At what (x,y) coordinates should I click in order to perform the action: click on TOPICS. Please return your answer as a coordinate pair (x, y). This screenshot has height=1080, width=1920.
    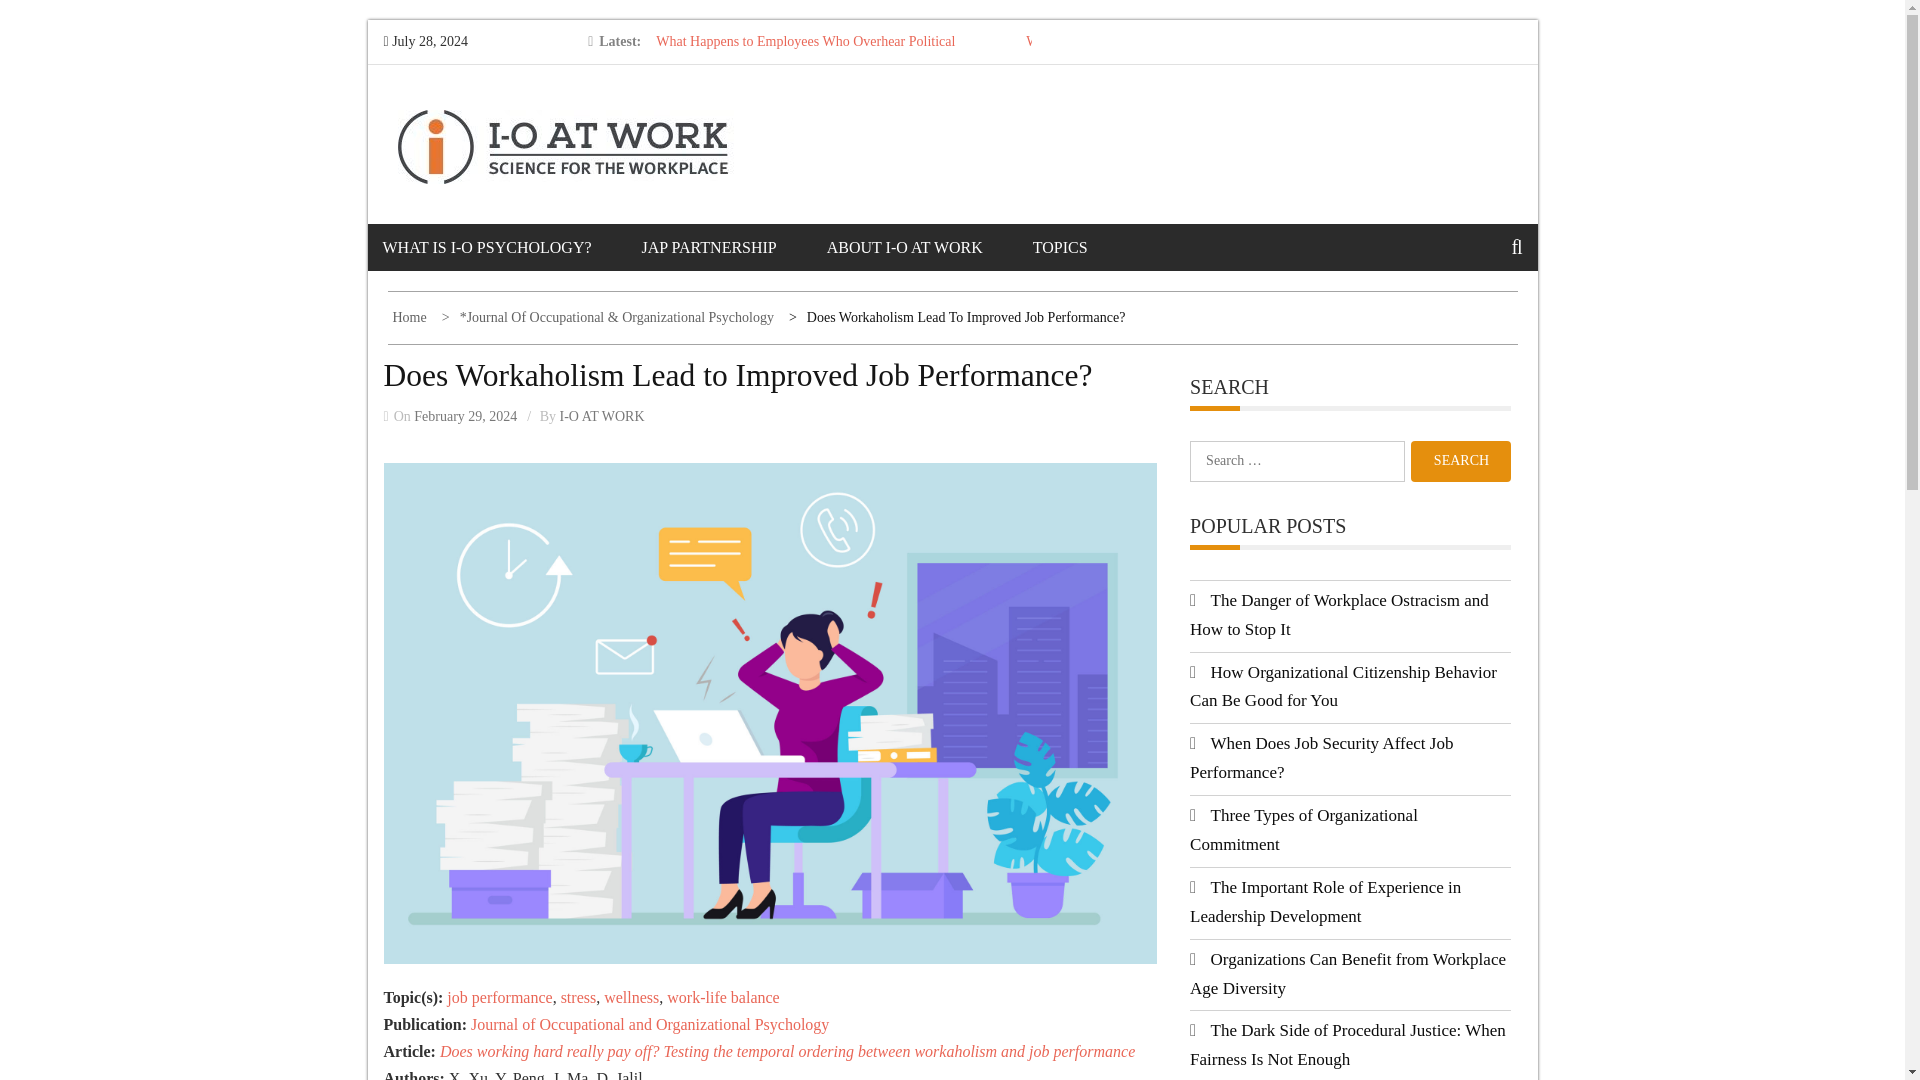
    Looking at the image, I should click on (1085, 247).